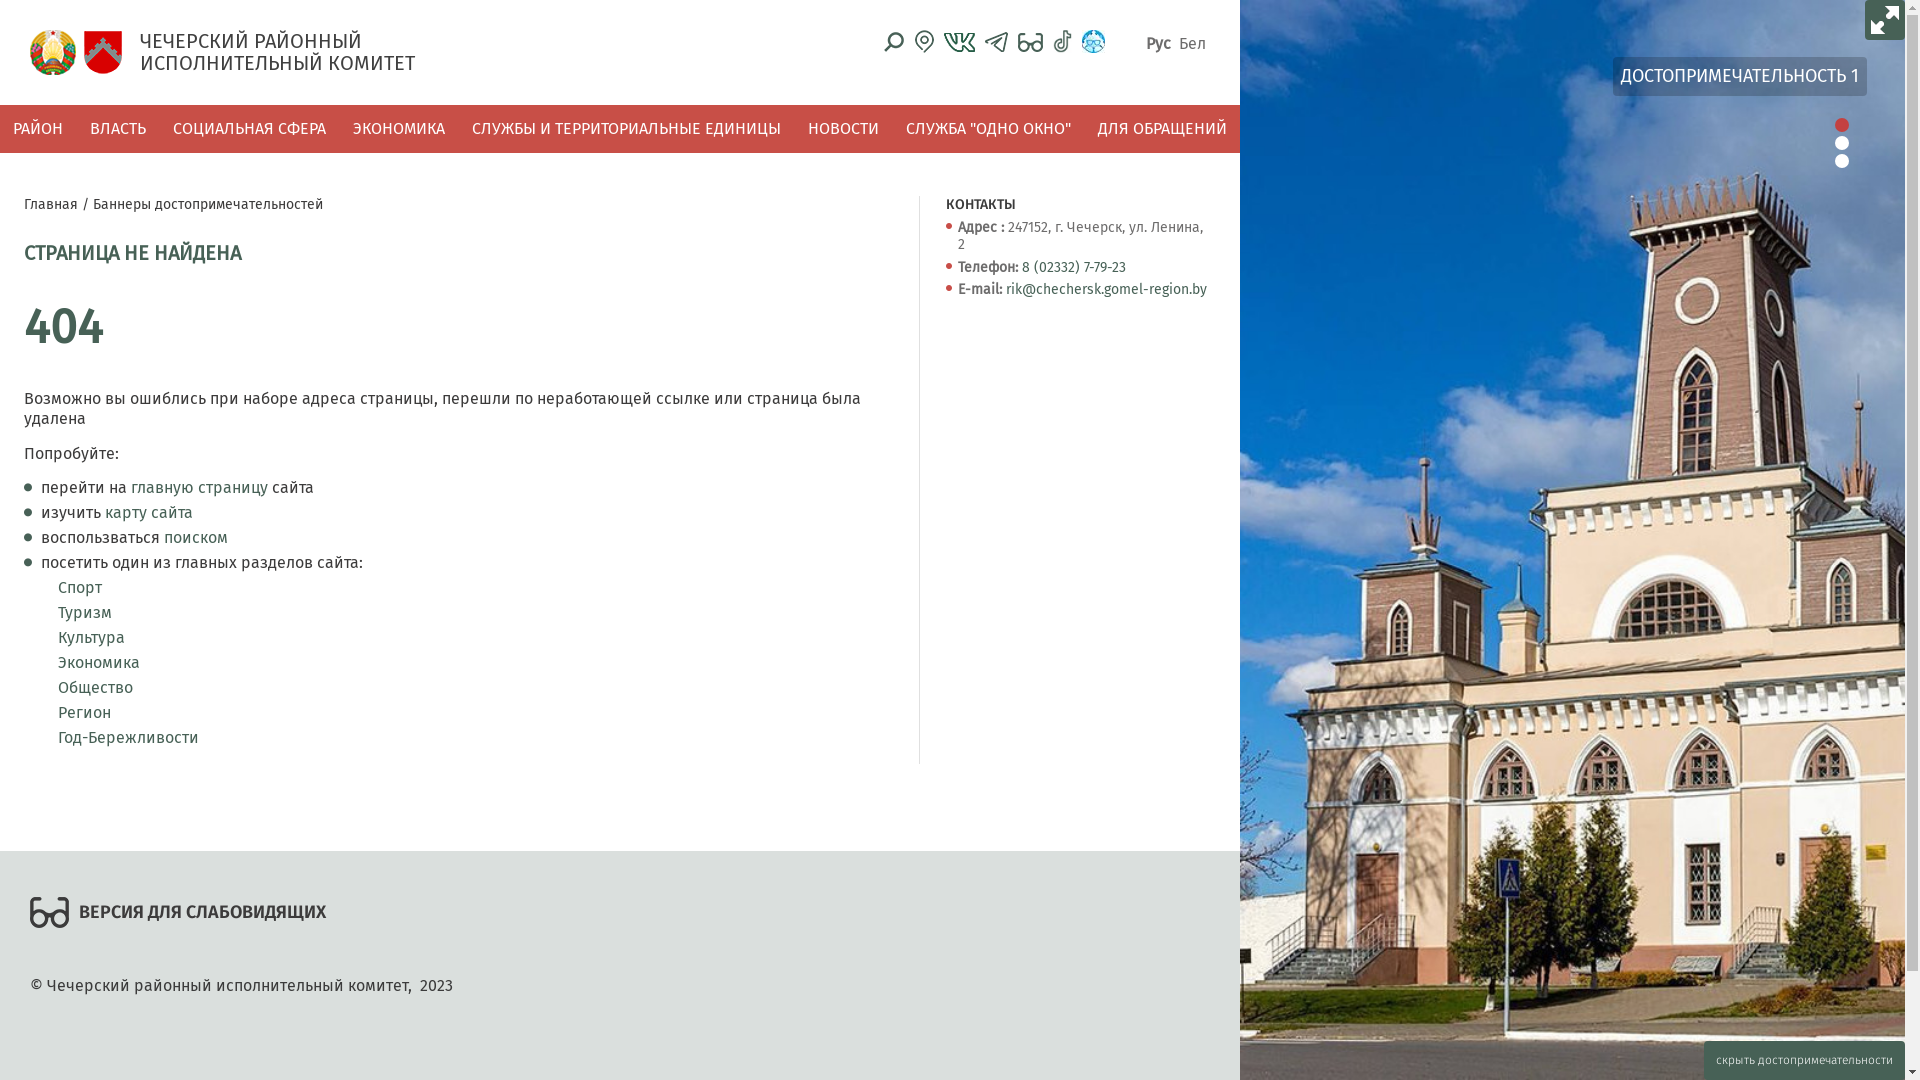  I want to click on VK, so click(960, 41).